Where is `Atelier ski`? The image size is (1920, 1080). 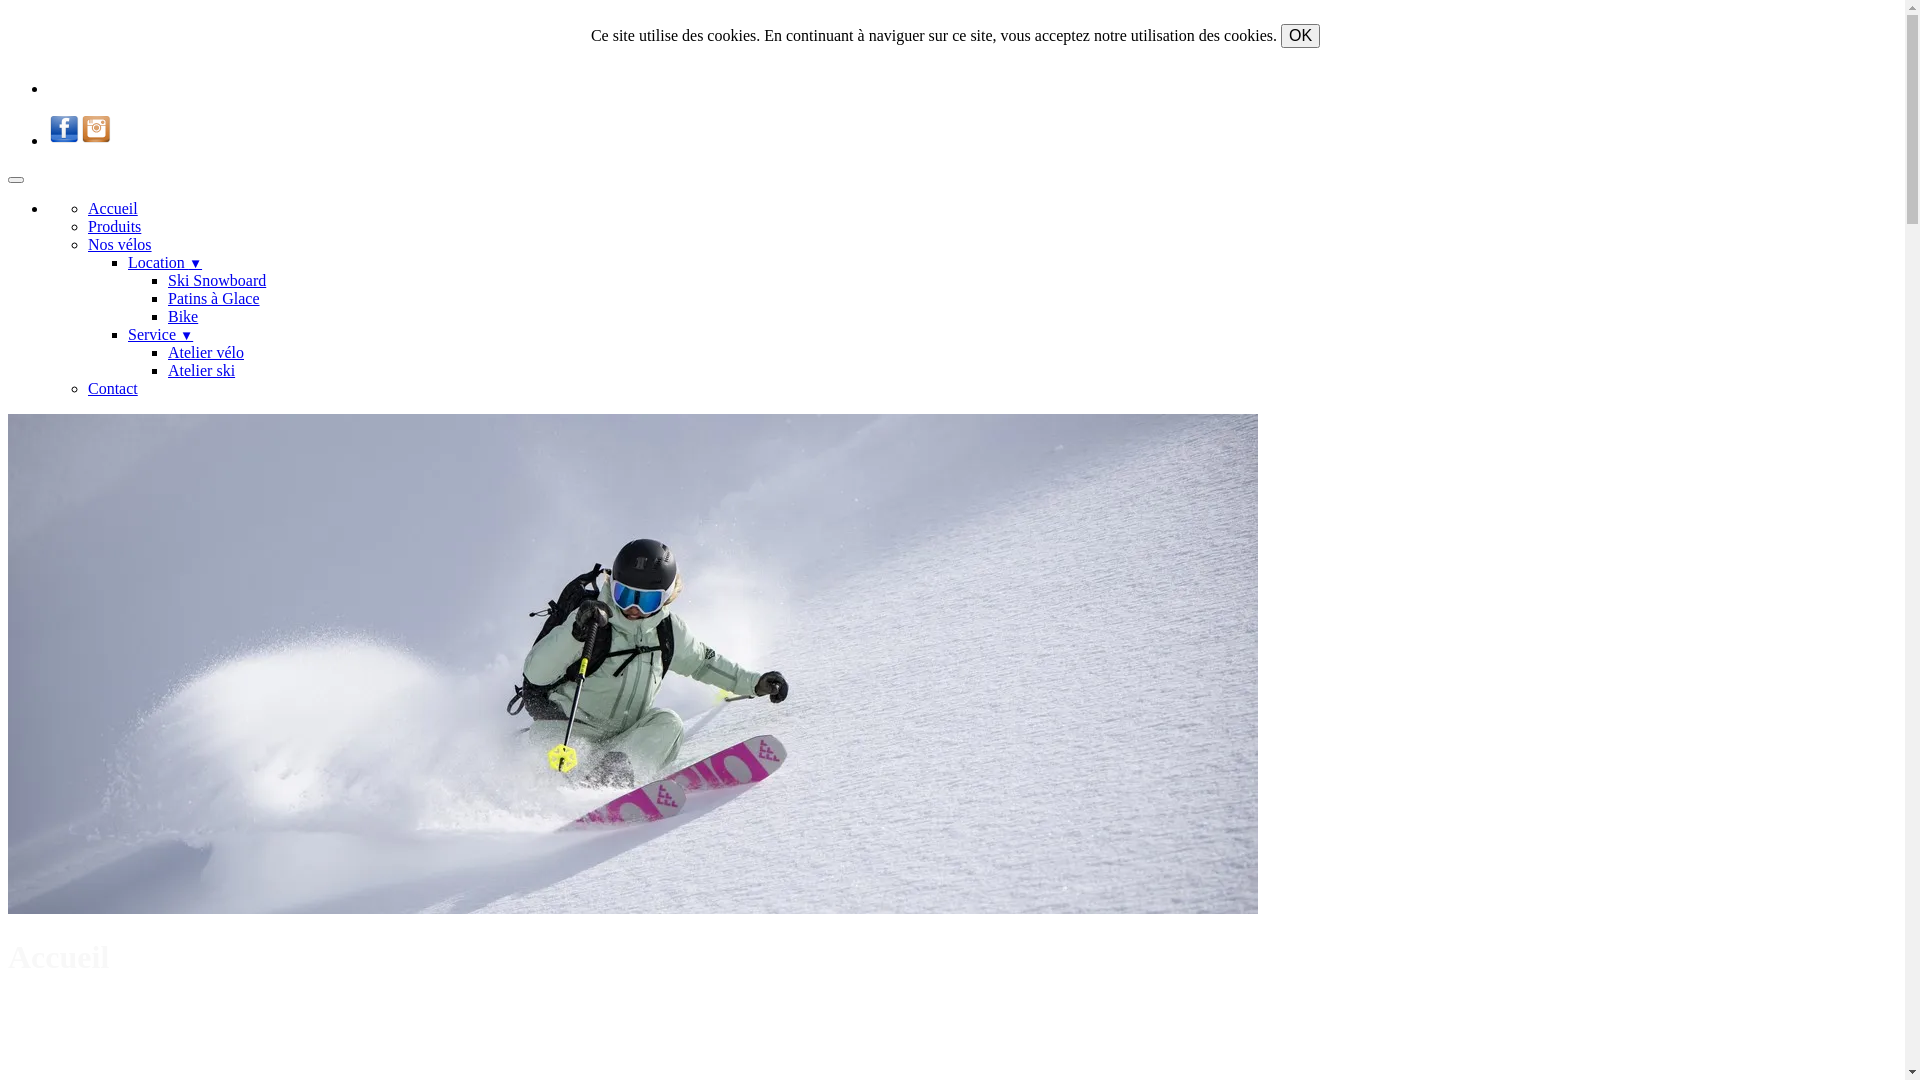
Atelier ski is located at coordinates (202, 370).